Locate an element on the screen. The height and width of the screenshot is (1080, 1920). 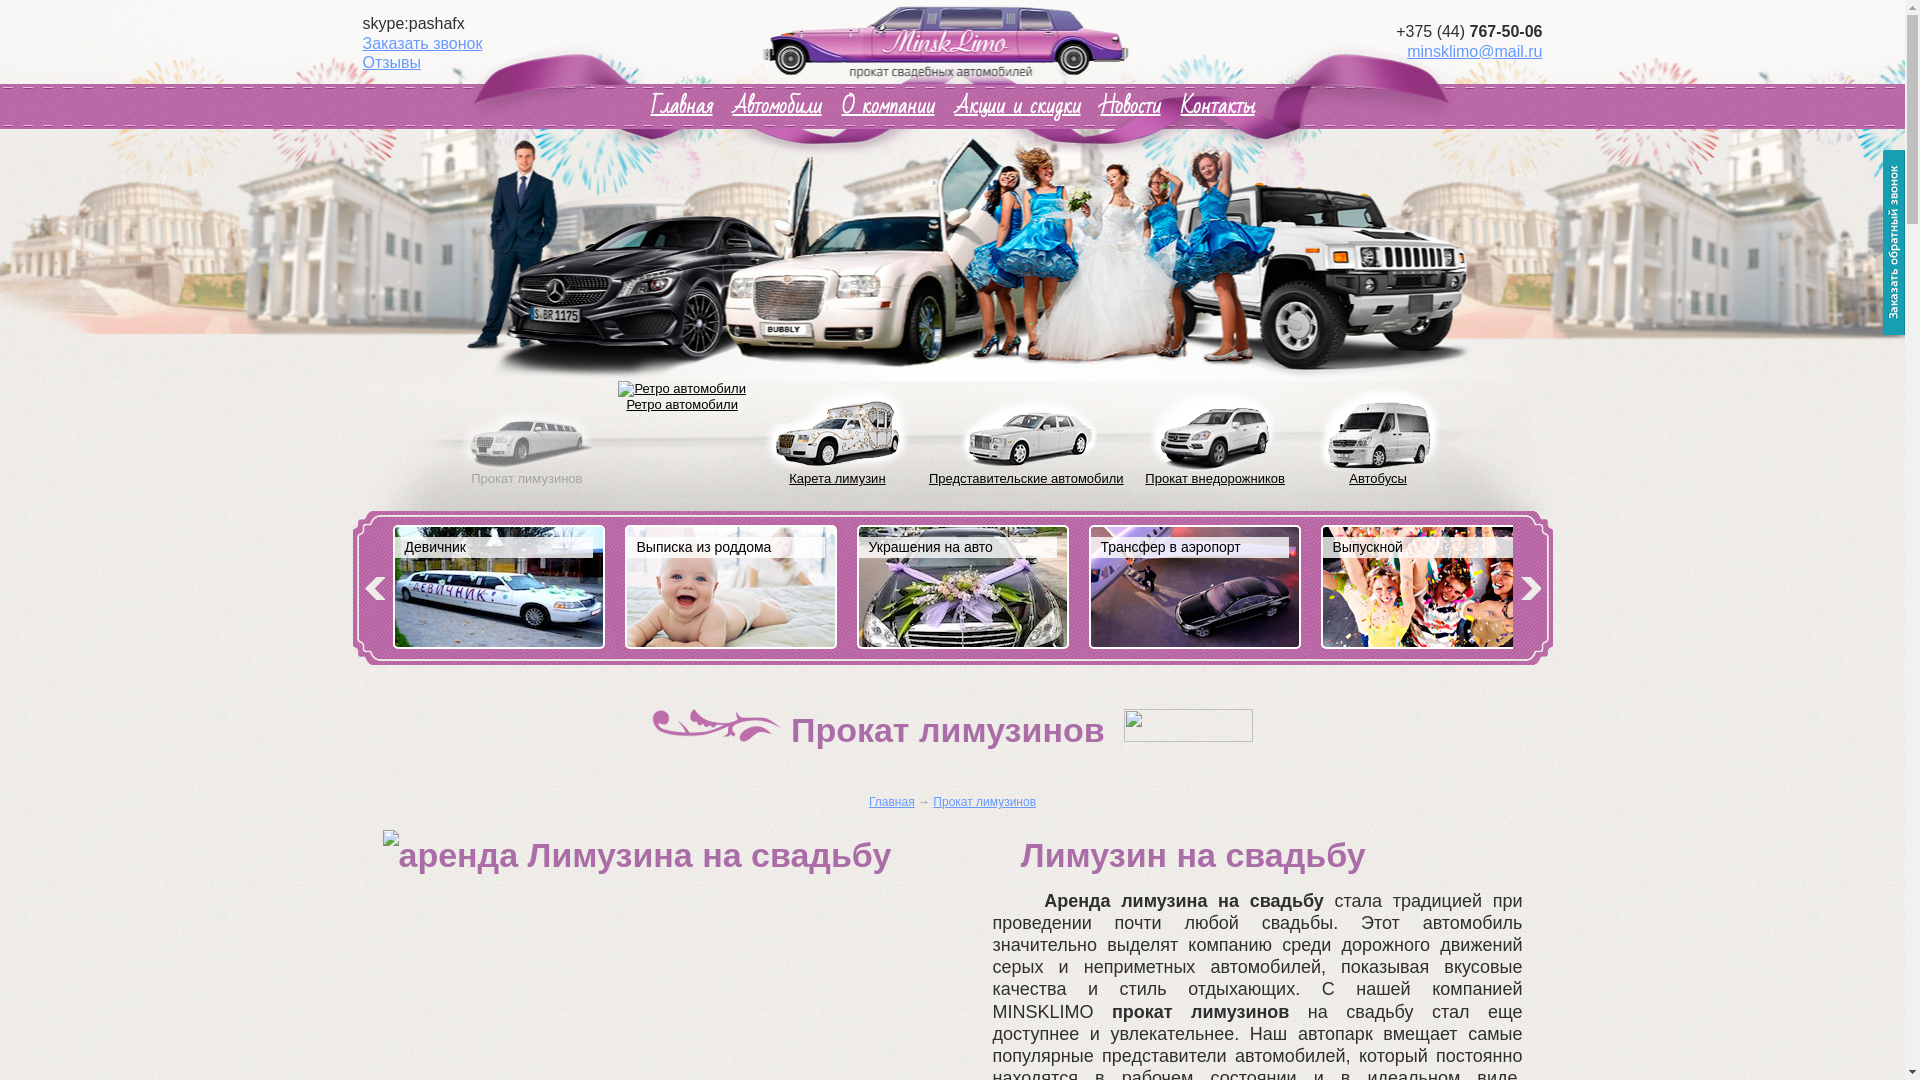
minsklimo@mail.ru is located at coordinates (1474, 52).